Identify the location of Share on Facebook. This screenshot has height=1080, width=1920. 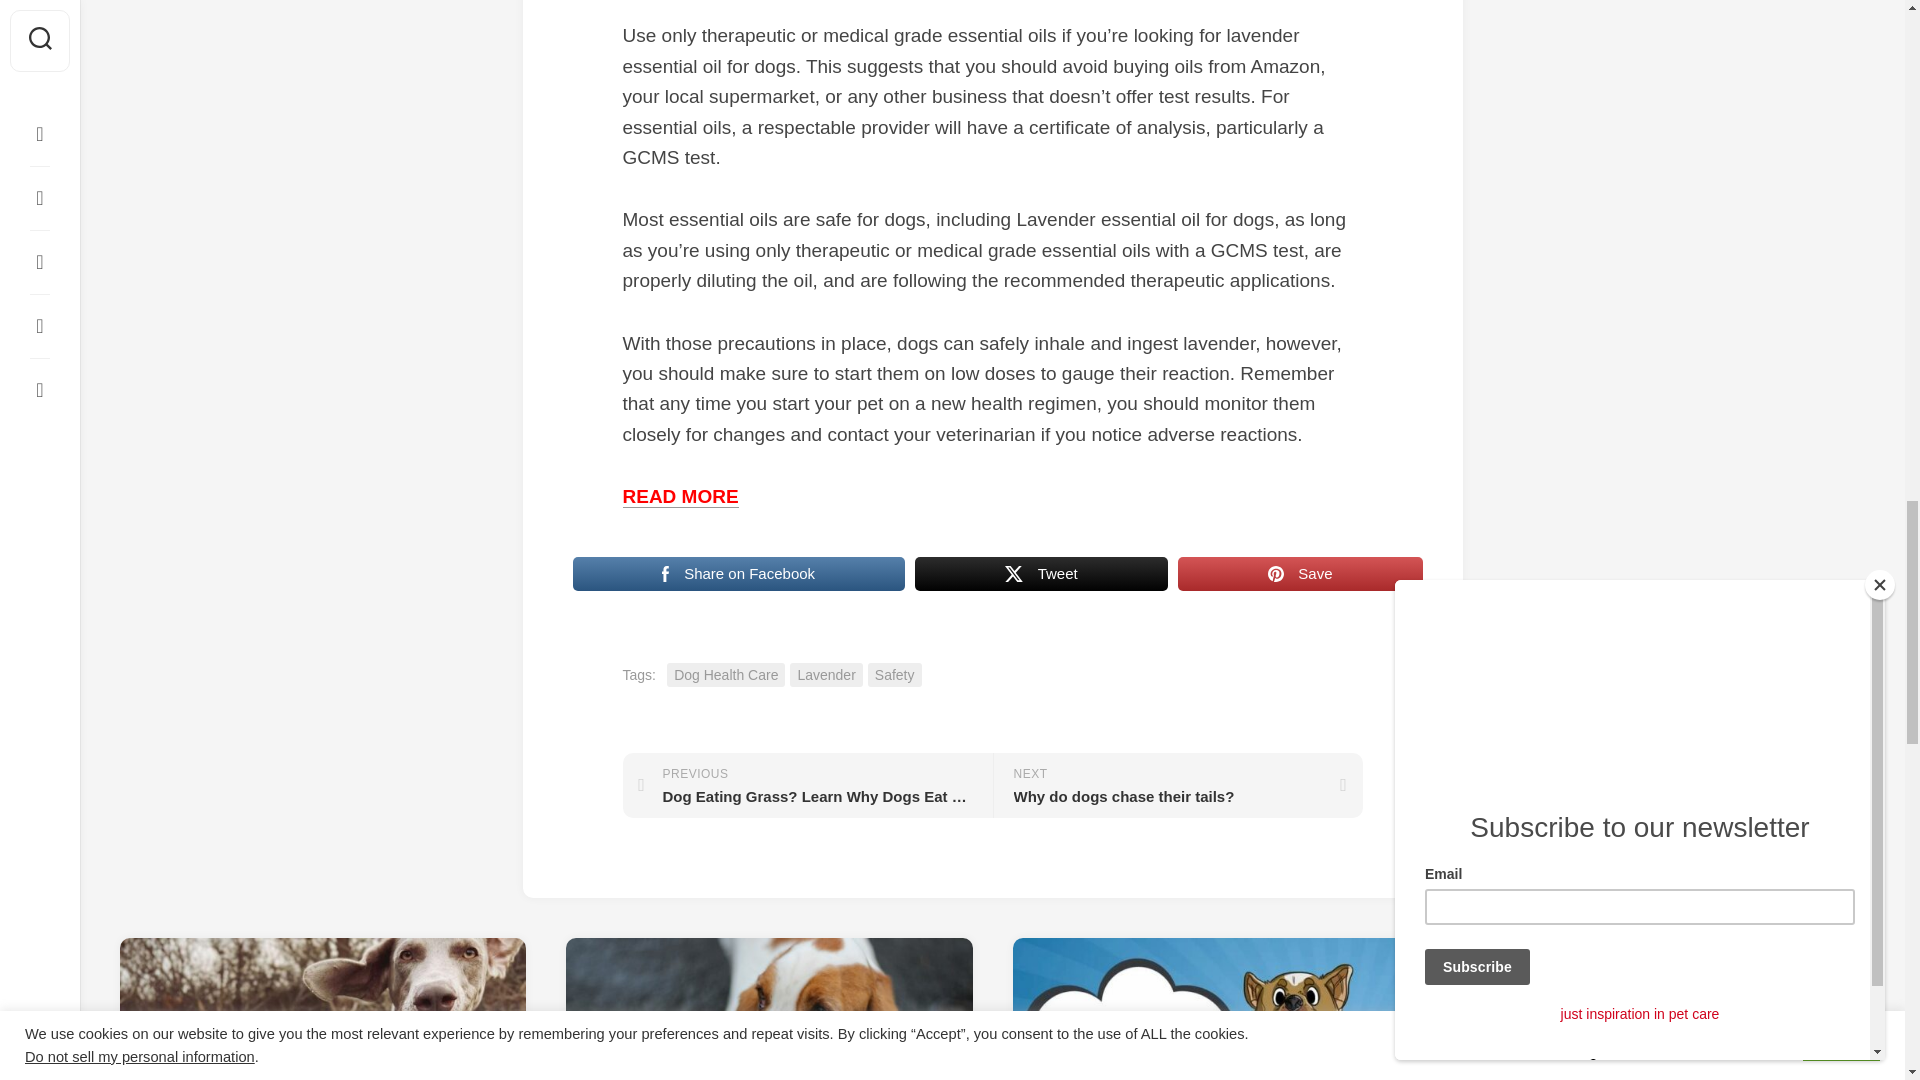
(738, 574).